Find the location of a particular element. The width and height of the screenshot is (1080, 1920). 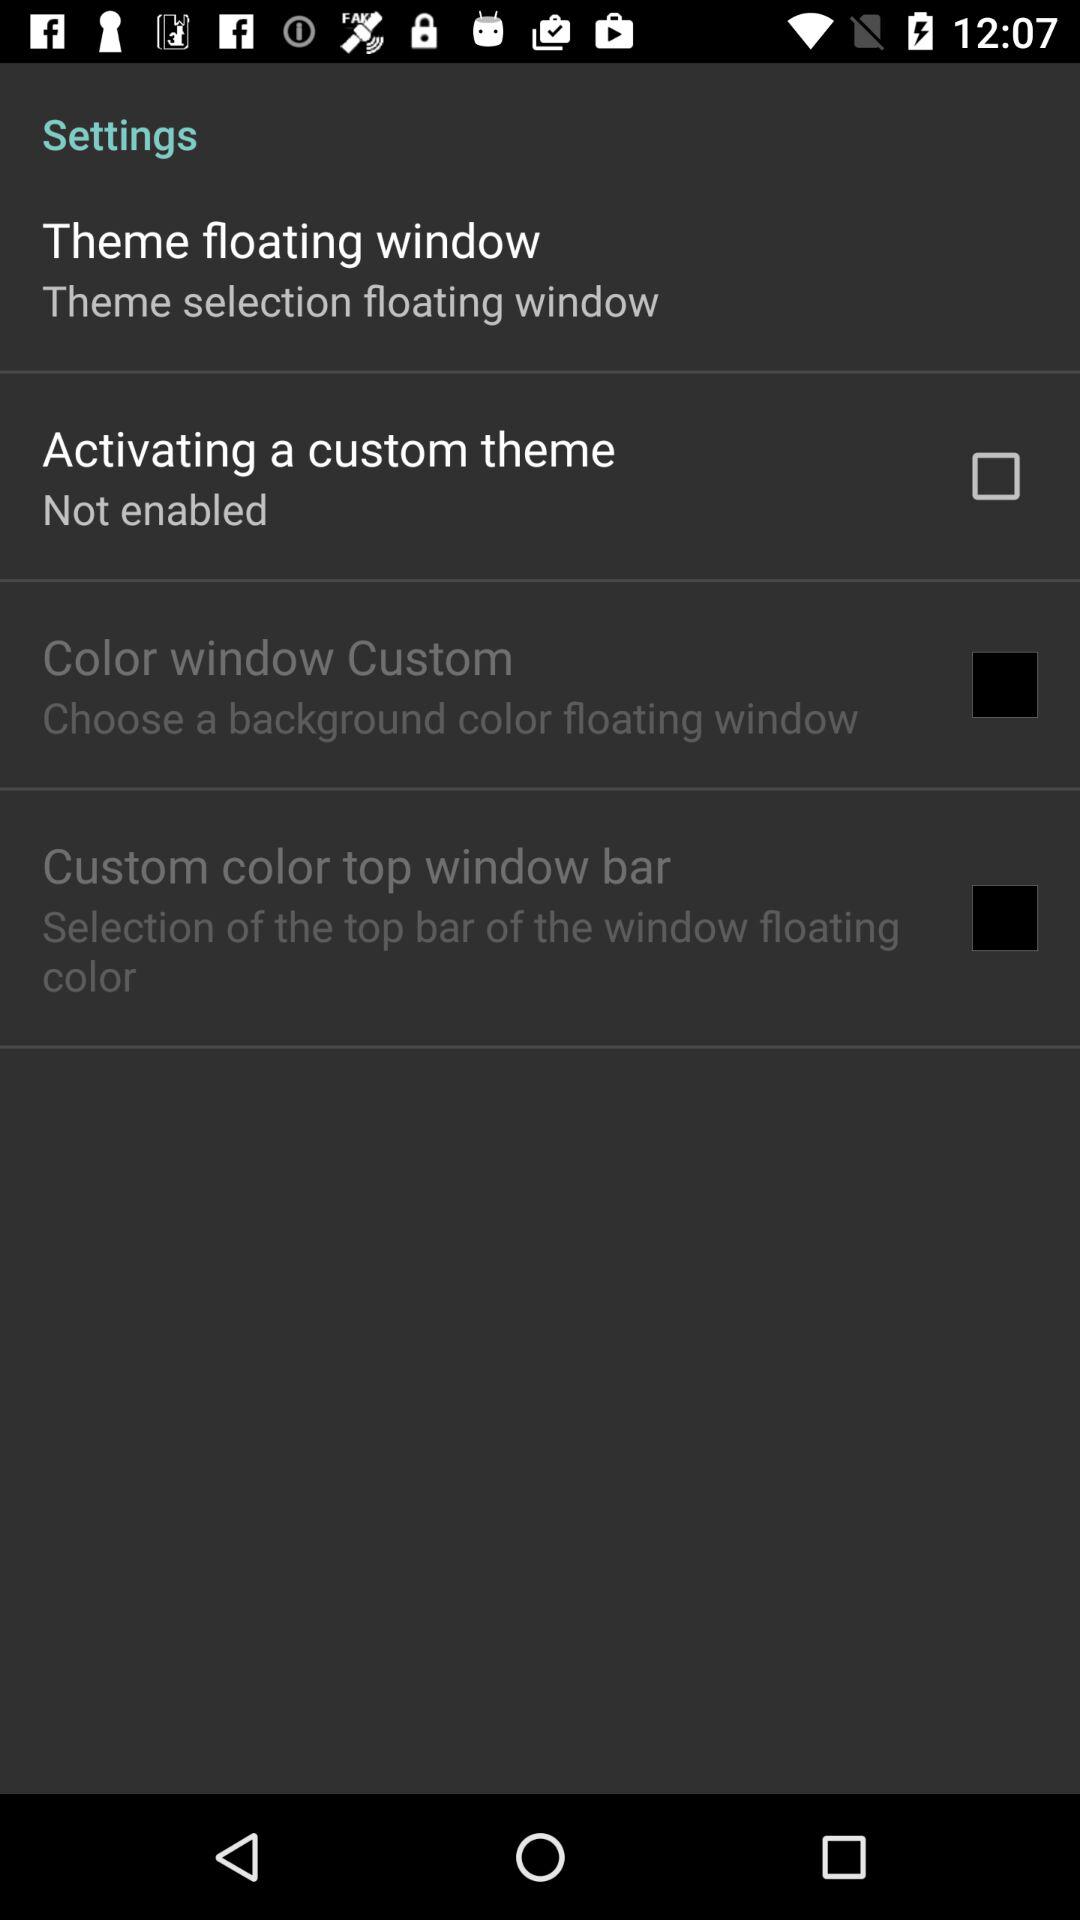

click item below theme selection floating is located at coordinates (328, 448).